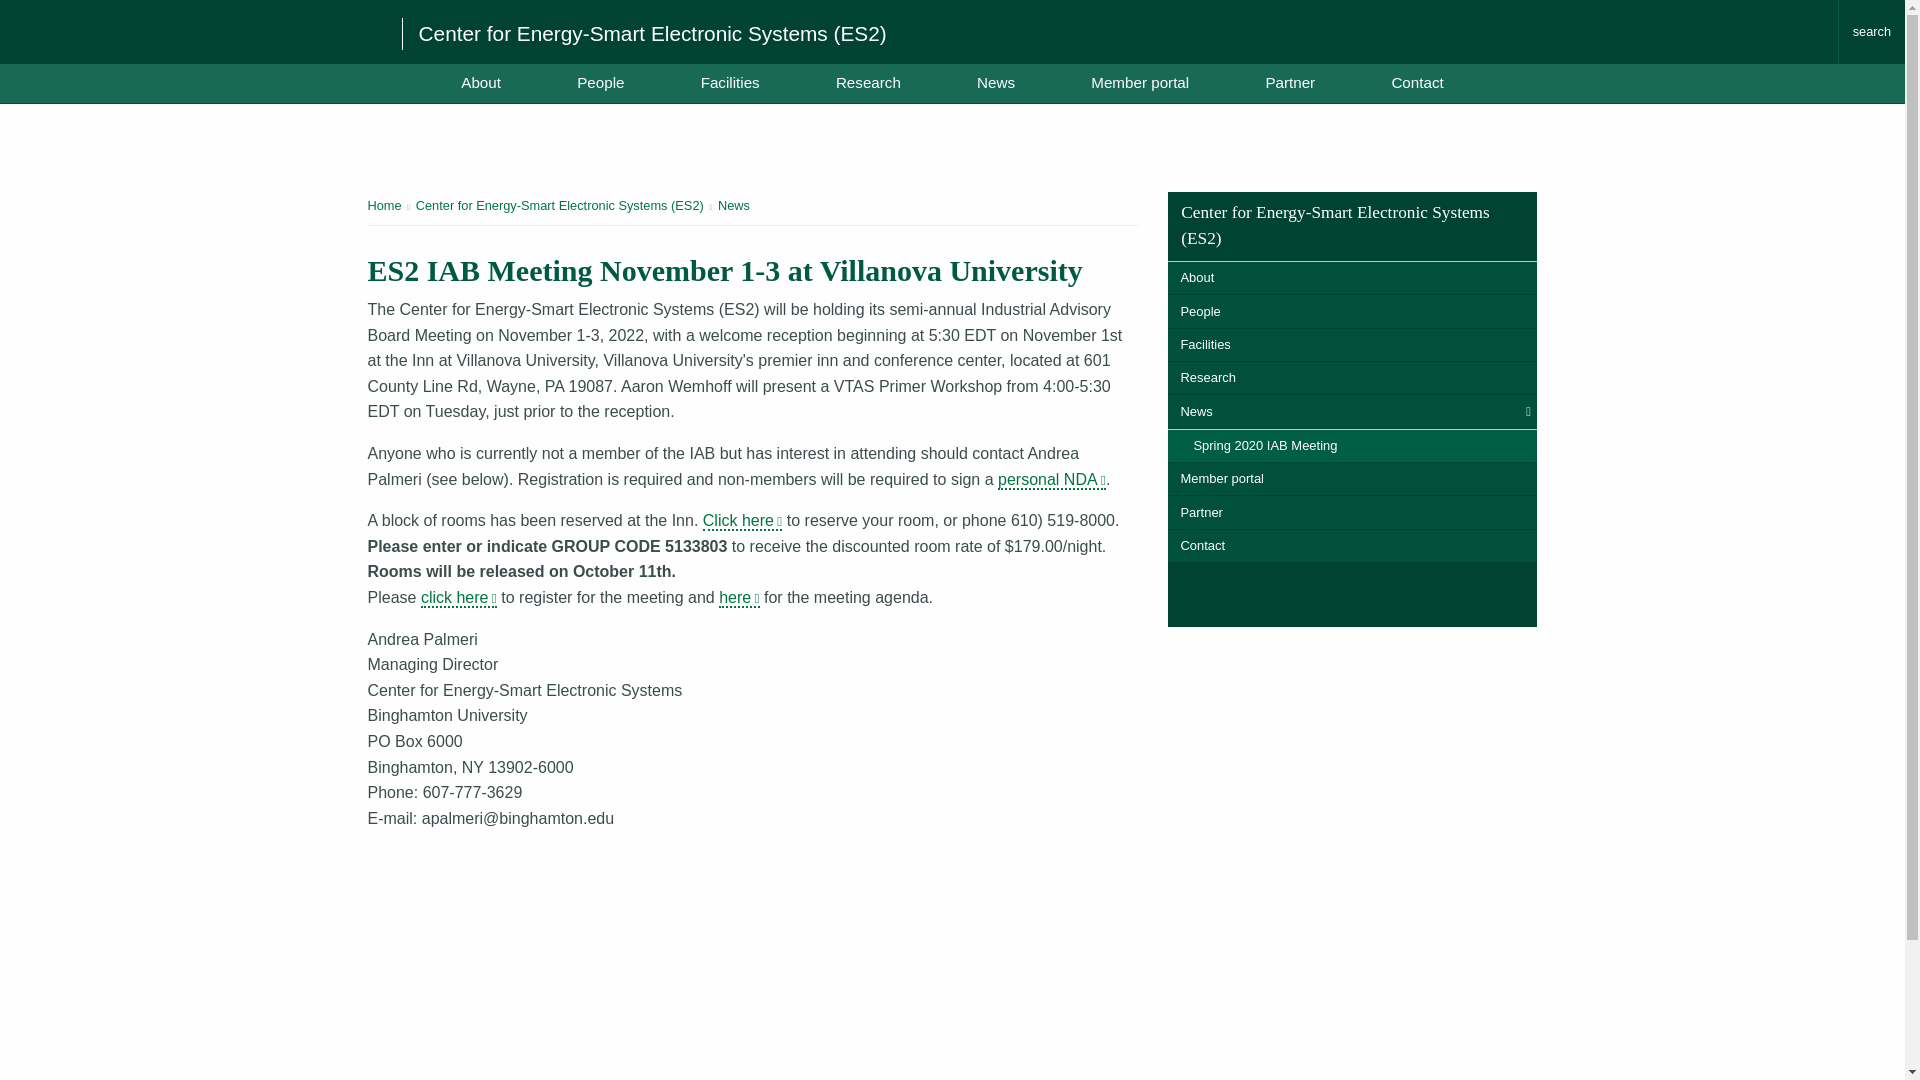  What do you see at coordinates (600, 82) in the screenshot?
I see `People` at bounding box center [600, 82].